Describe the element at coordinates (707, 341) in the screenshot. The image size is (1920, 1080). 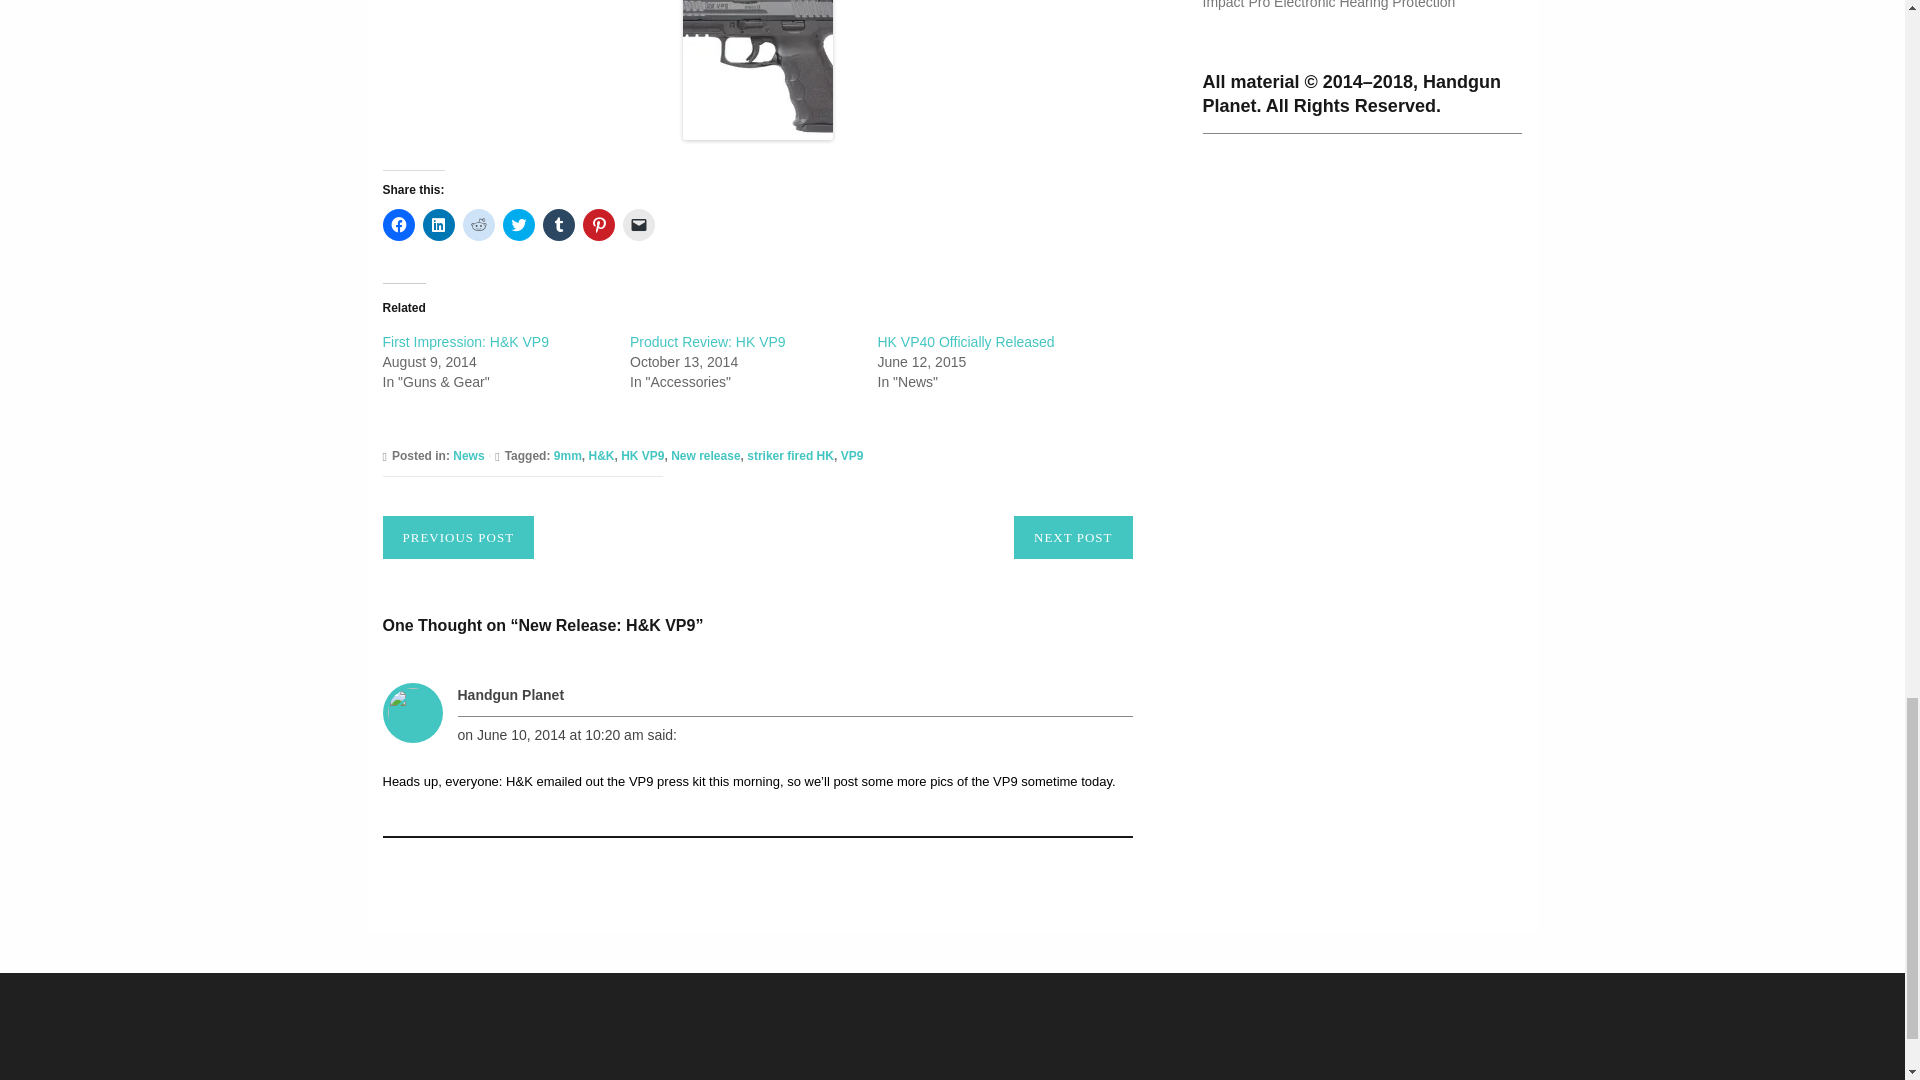
I see `Product Review: HK VP9` at that location.